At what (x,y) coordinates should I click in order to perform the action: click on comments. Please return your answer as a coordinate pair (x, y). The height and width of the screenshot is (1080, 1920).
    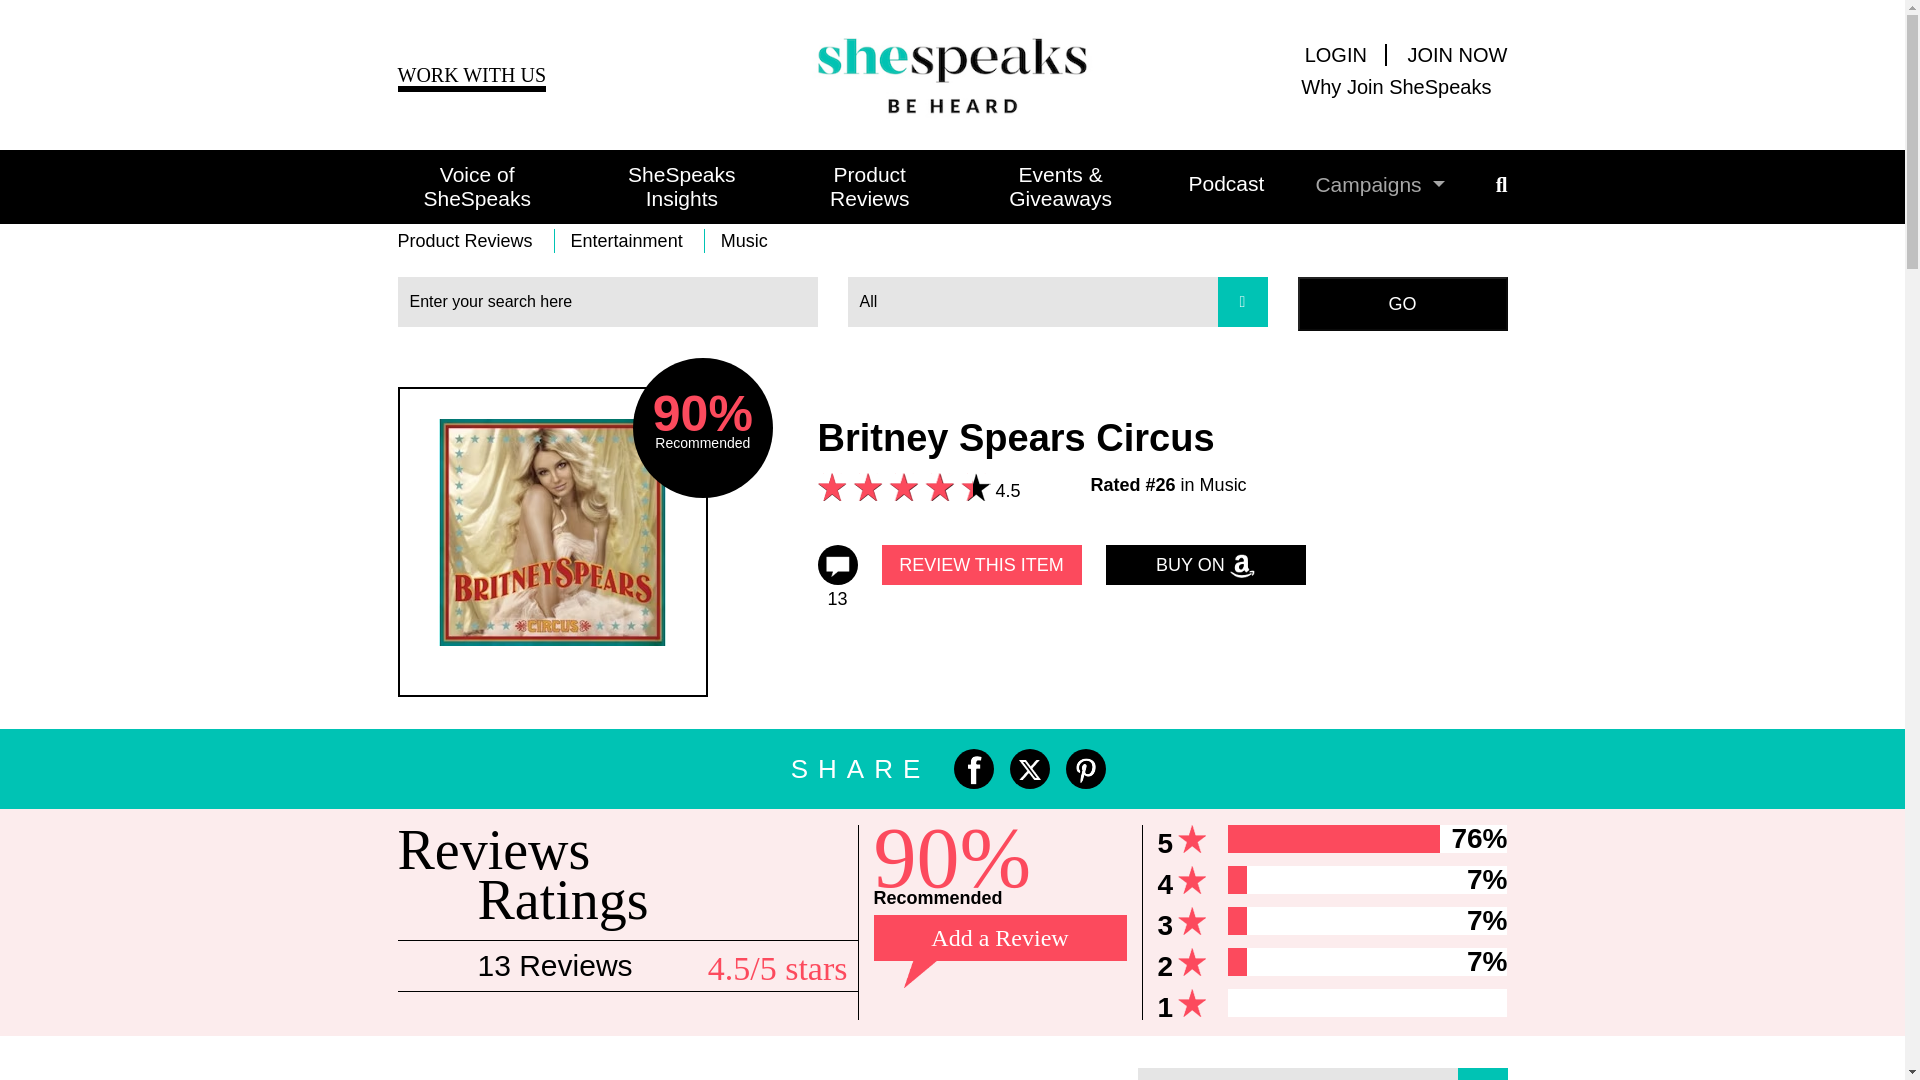
    Looking at the image, I should click on (838, 565).